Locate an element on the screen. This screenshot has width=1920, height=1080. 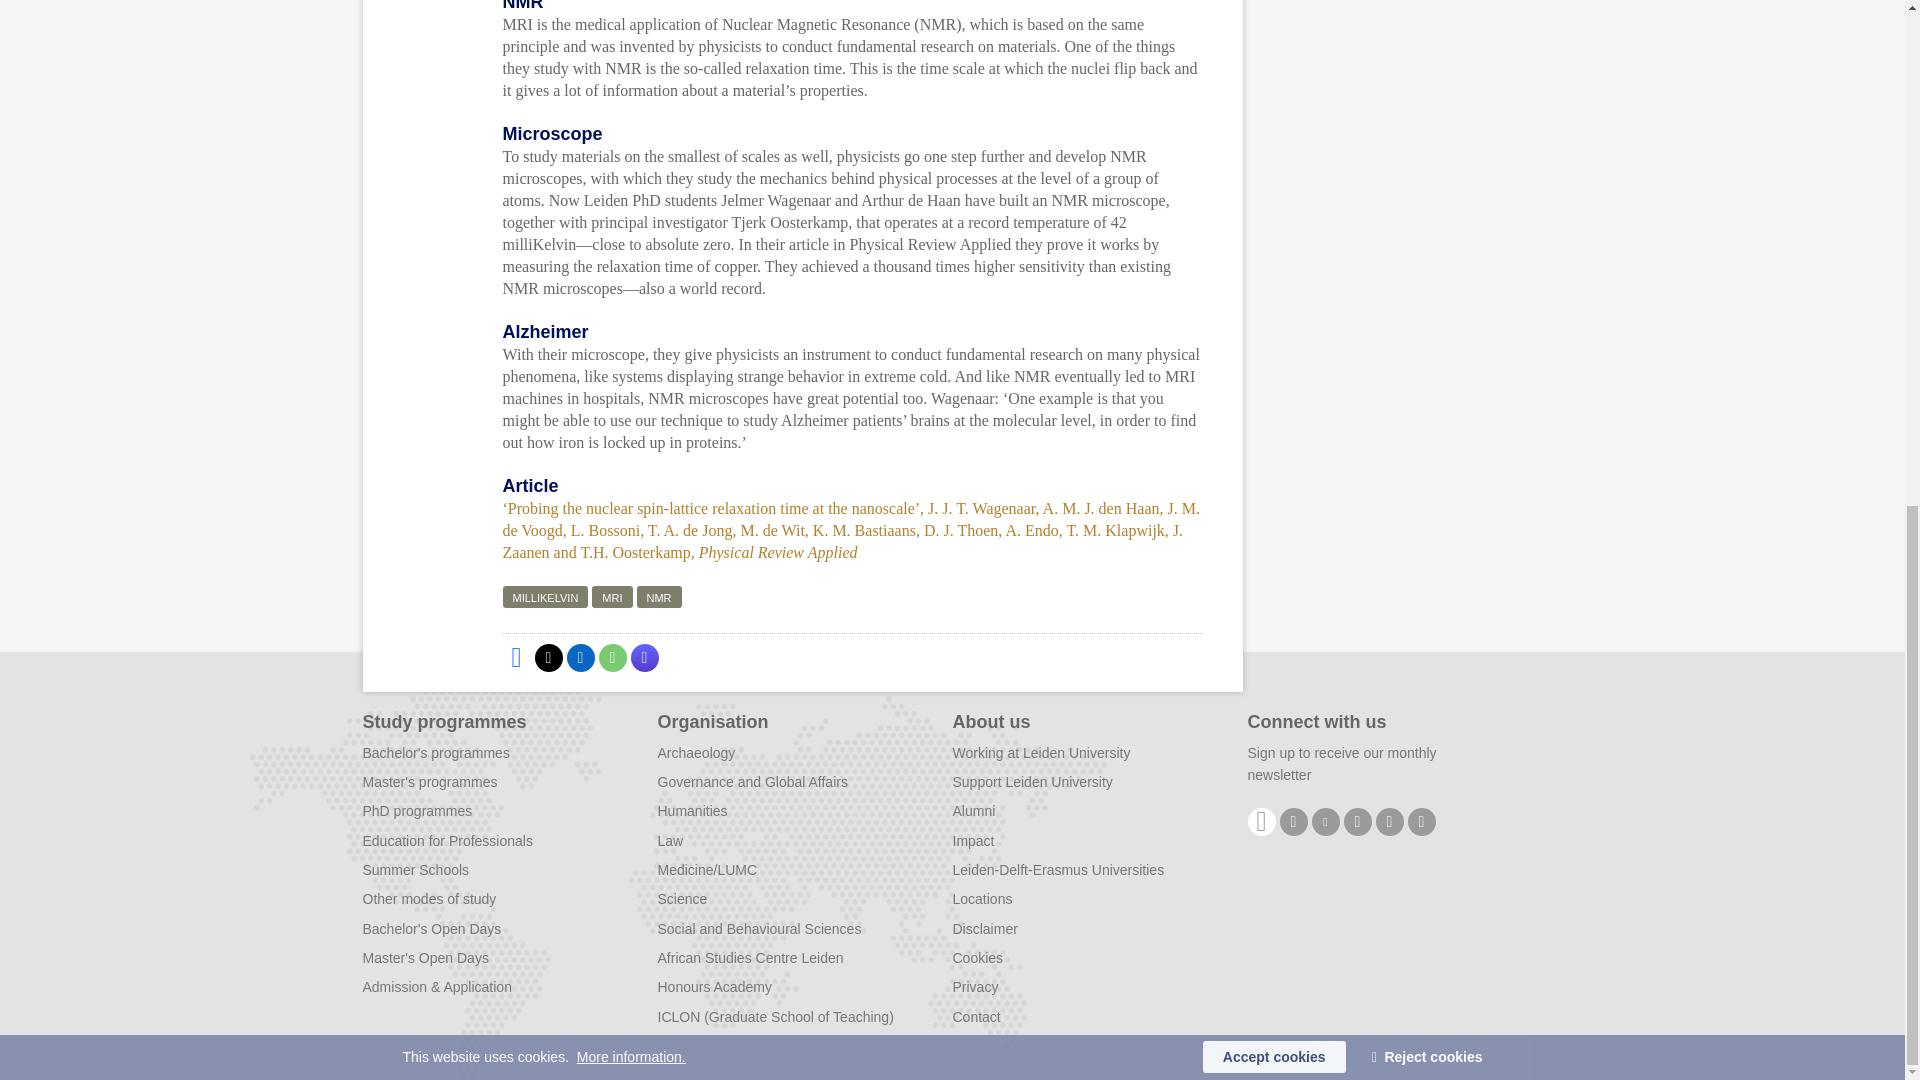
NMR is located at coordinates (658, 597).